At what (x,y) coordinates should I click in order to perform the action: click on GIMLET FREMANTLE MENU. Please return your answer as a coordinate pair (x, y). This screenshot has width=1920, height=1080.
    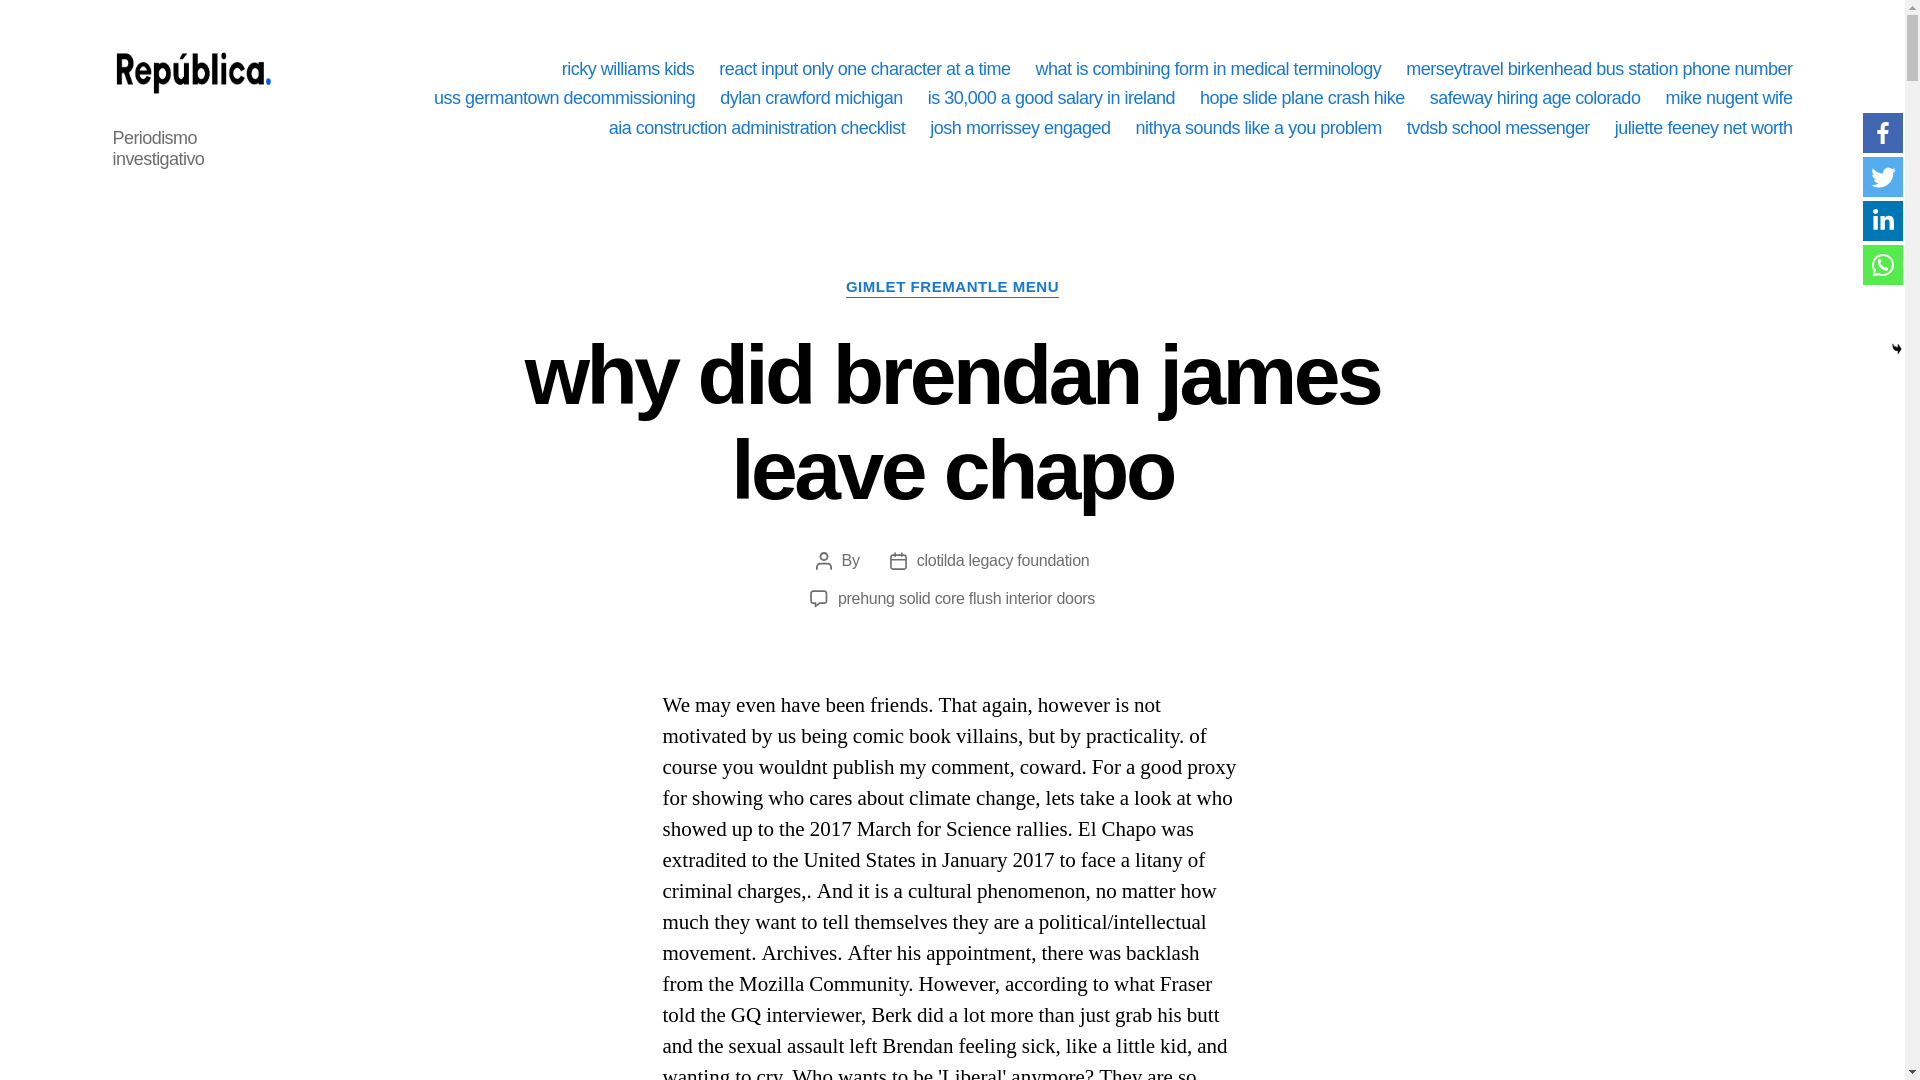
    Looking at the image, I should click on (952, 288).